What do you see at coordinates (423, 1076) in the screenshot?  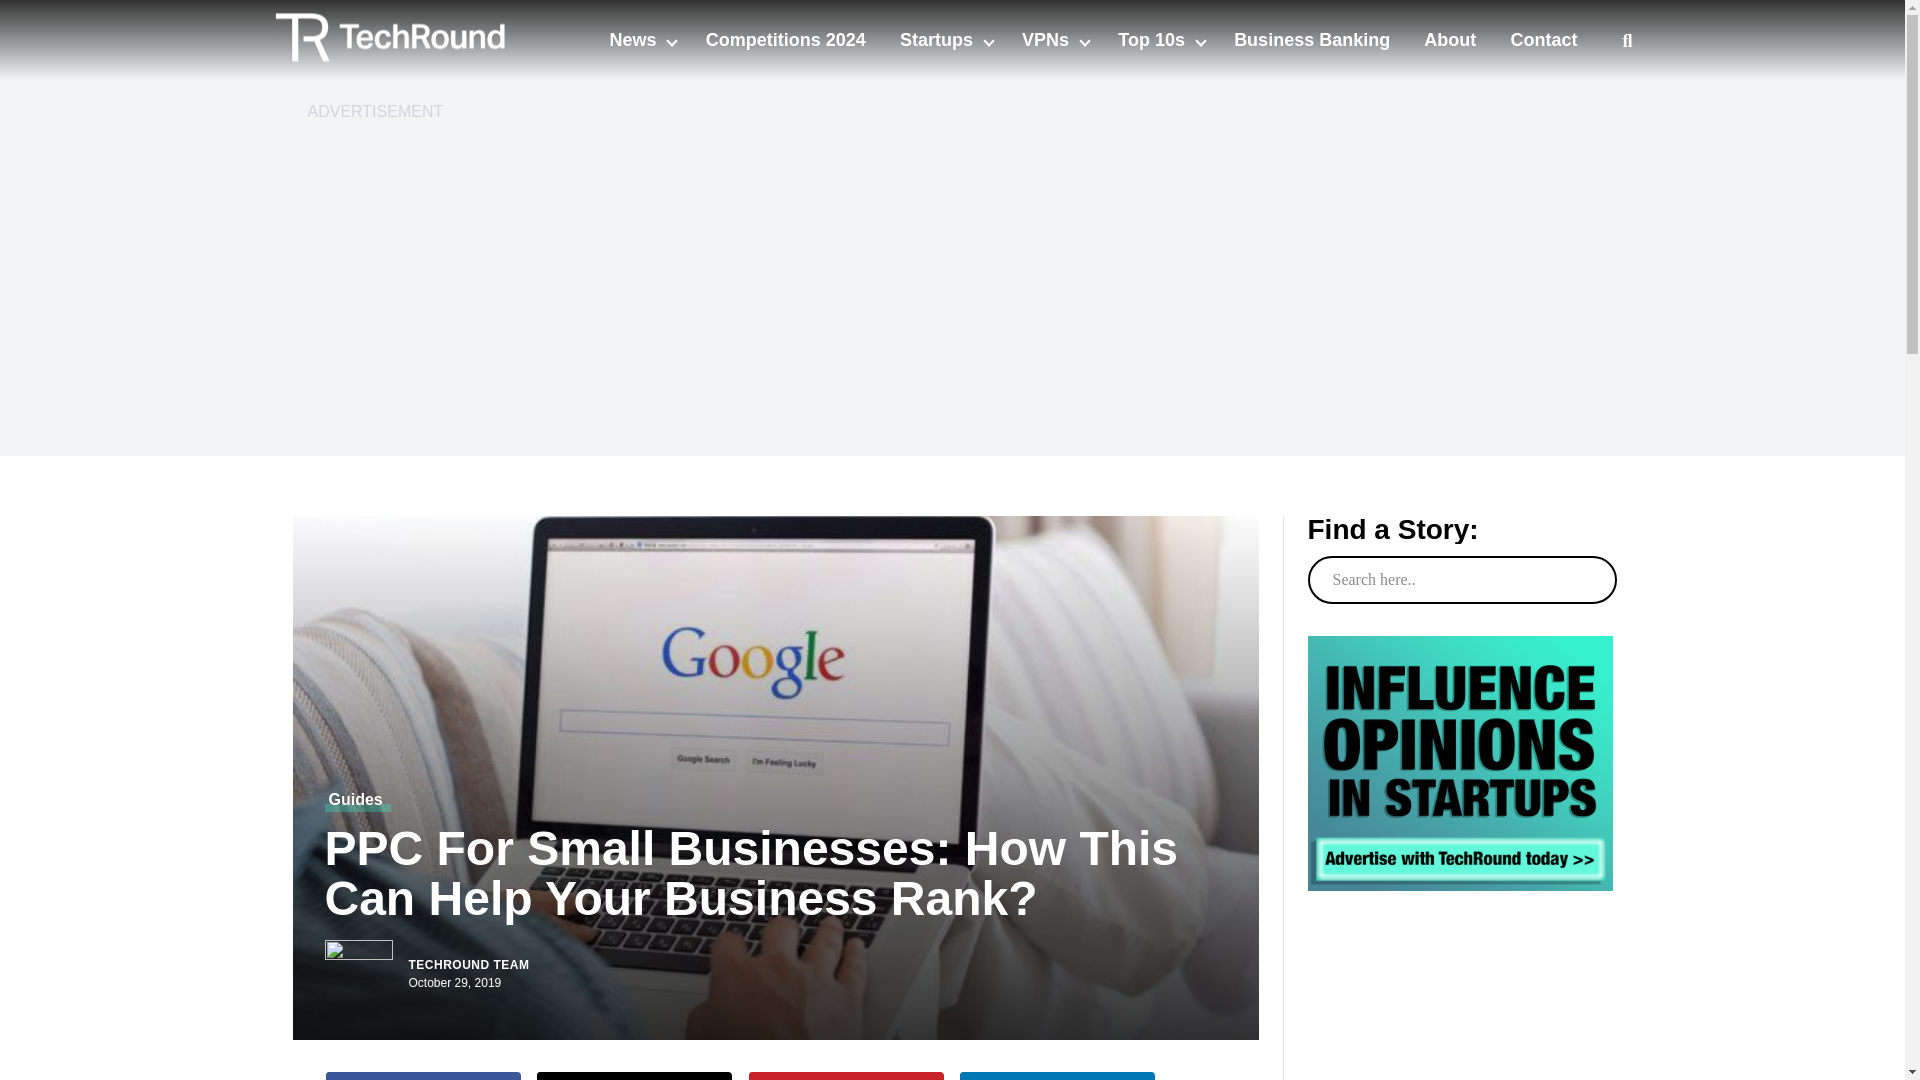 I see `Share on Facebook` at bounding box center [423, 1076].